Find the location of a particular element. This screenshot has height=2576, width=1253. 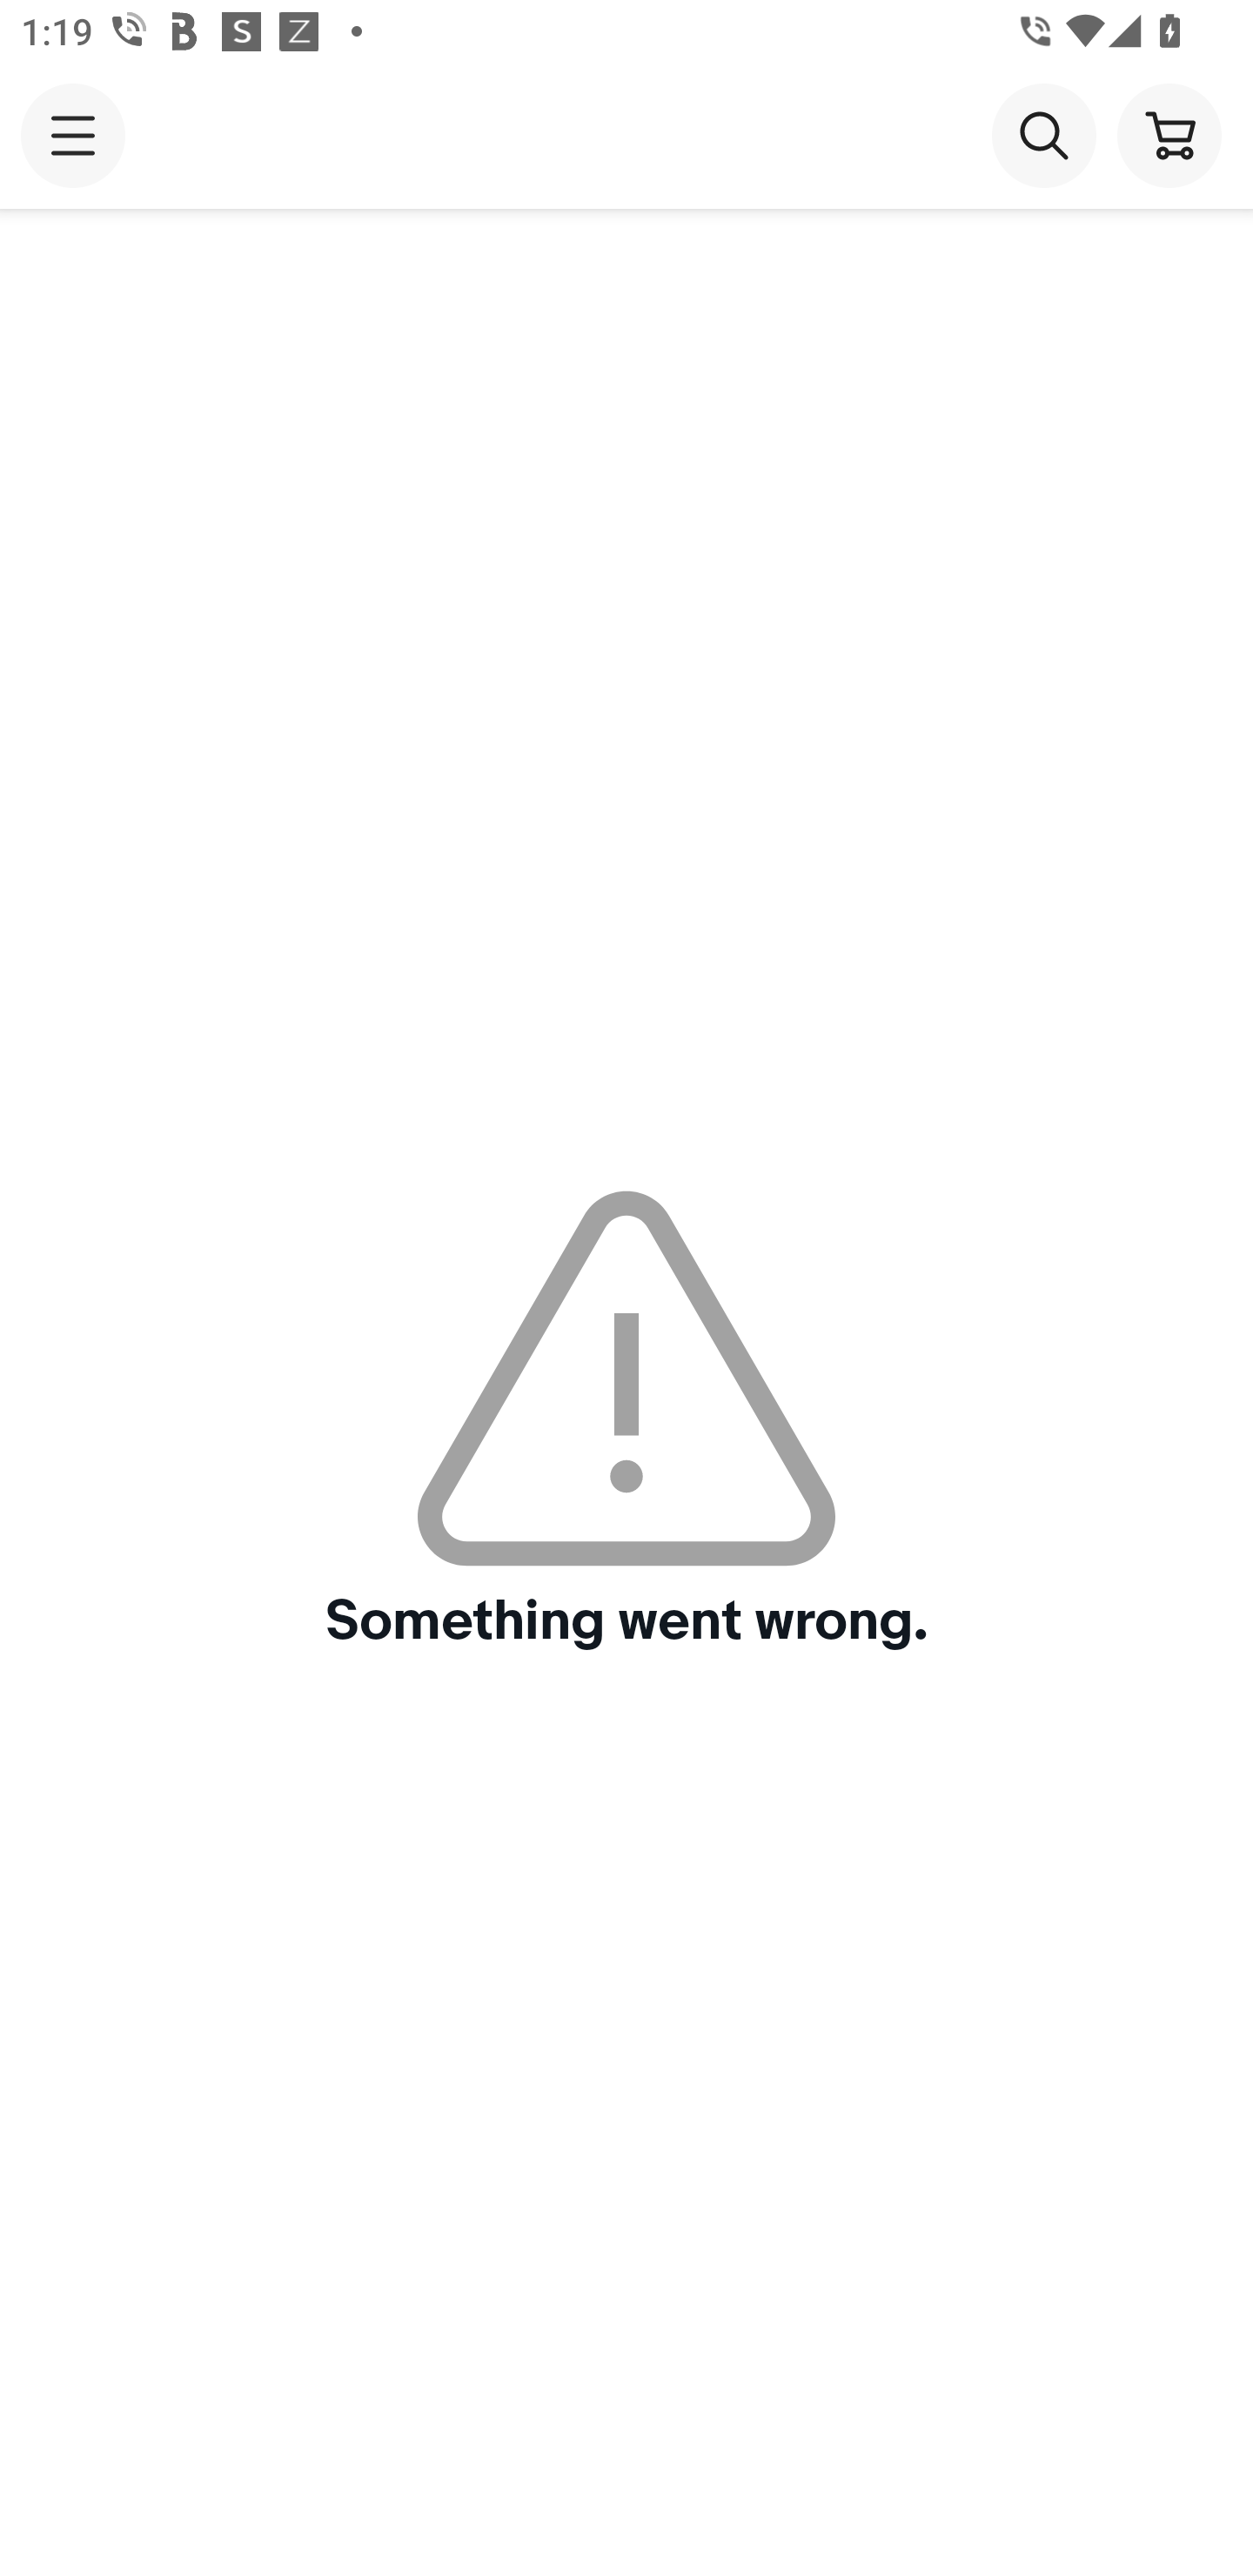

Cart button shopping cart is located at coordinates (1169, 134).